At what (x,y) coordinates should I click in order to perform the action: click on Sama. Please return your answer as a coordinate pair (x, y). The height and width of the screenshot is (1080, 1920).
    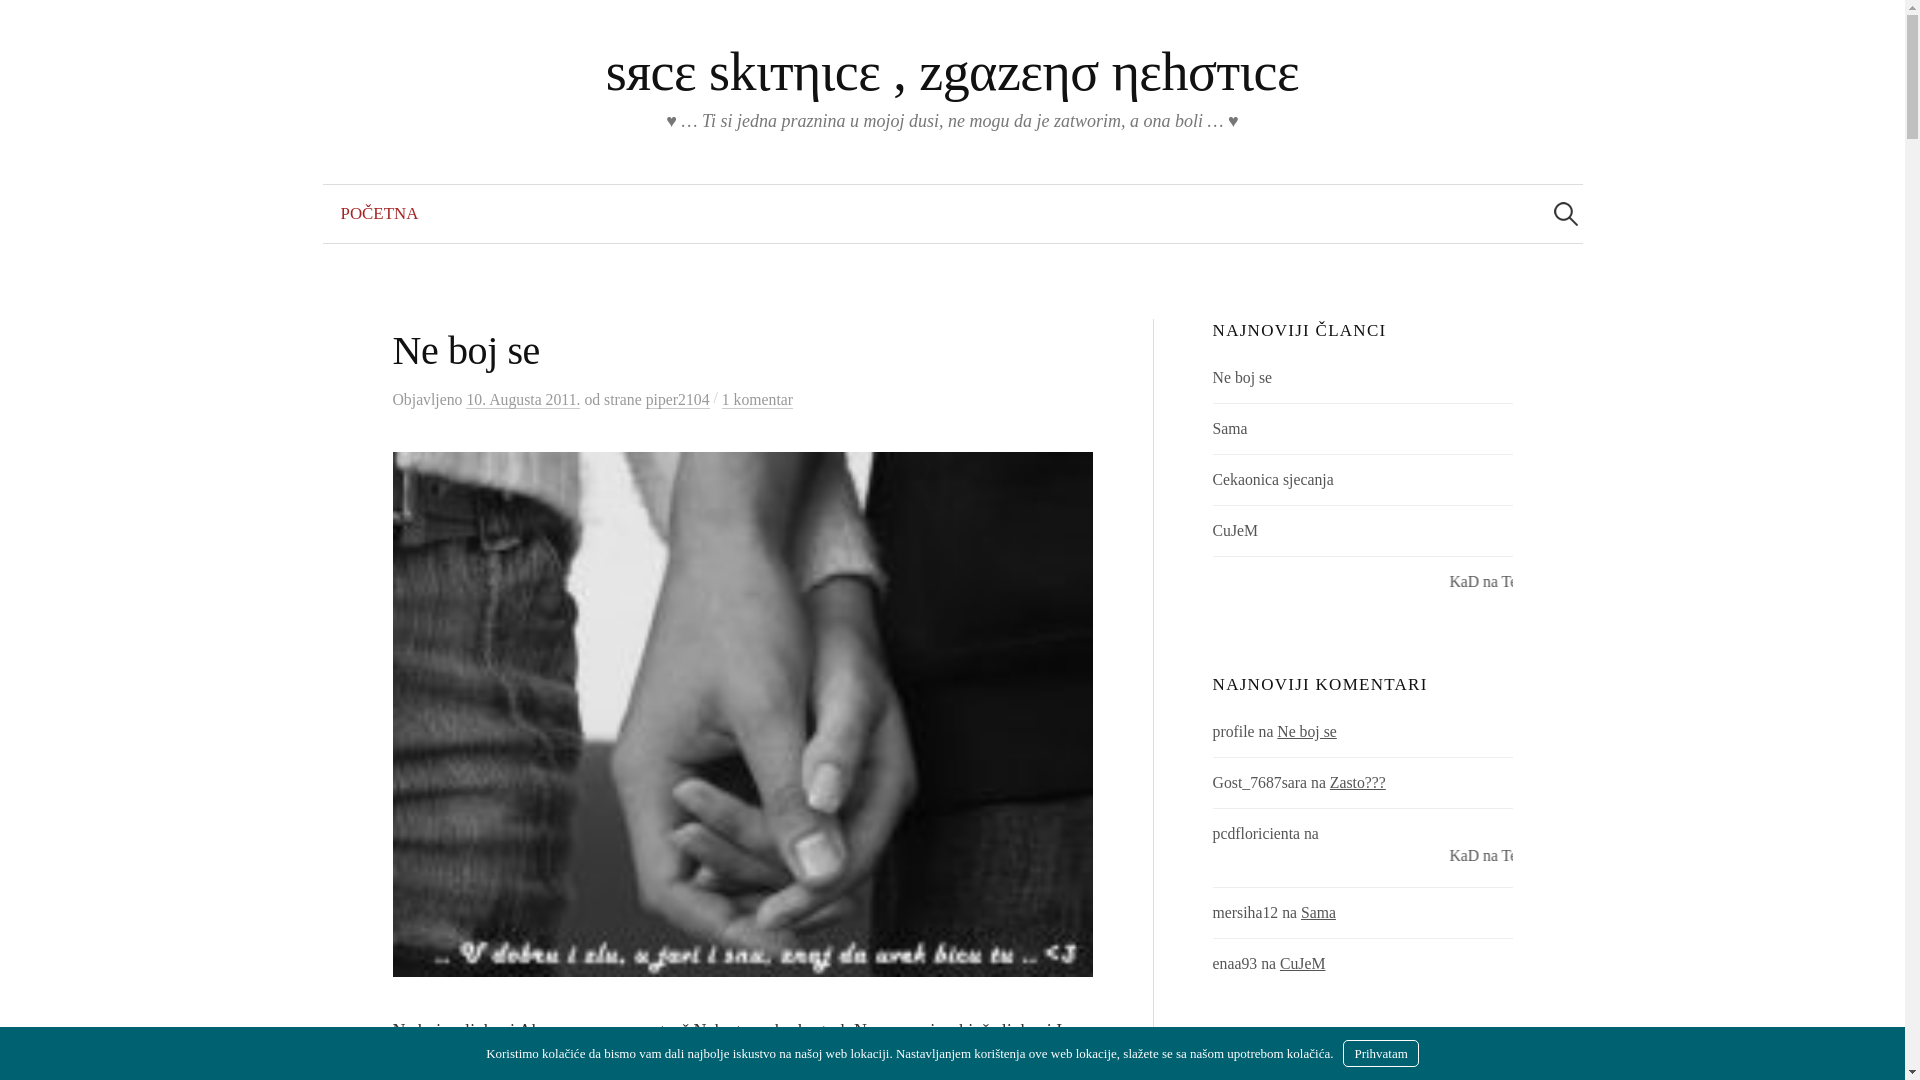
    Looking at the image, I should click on (1318, 912).